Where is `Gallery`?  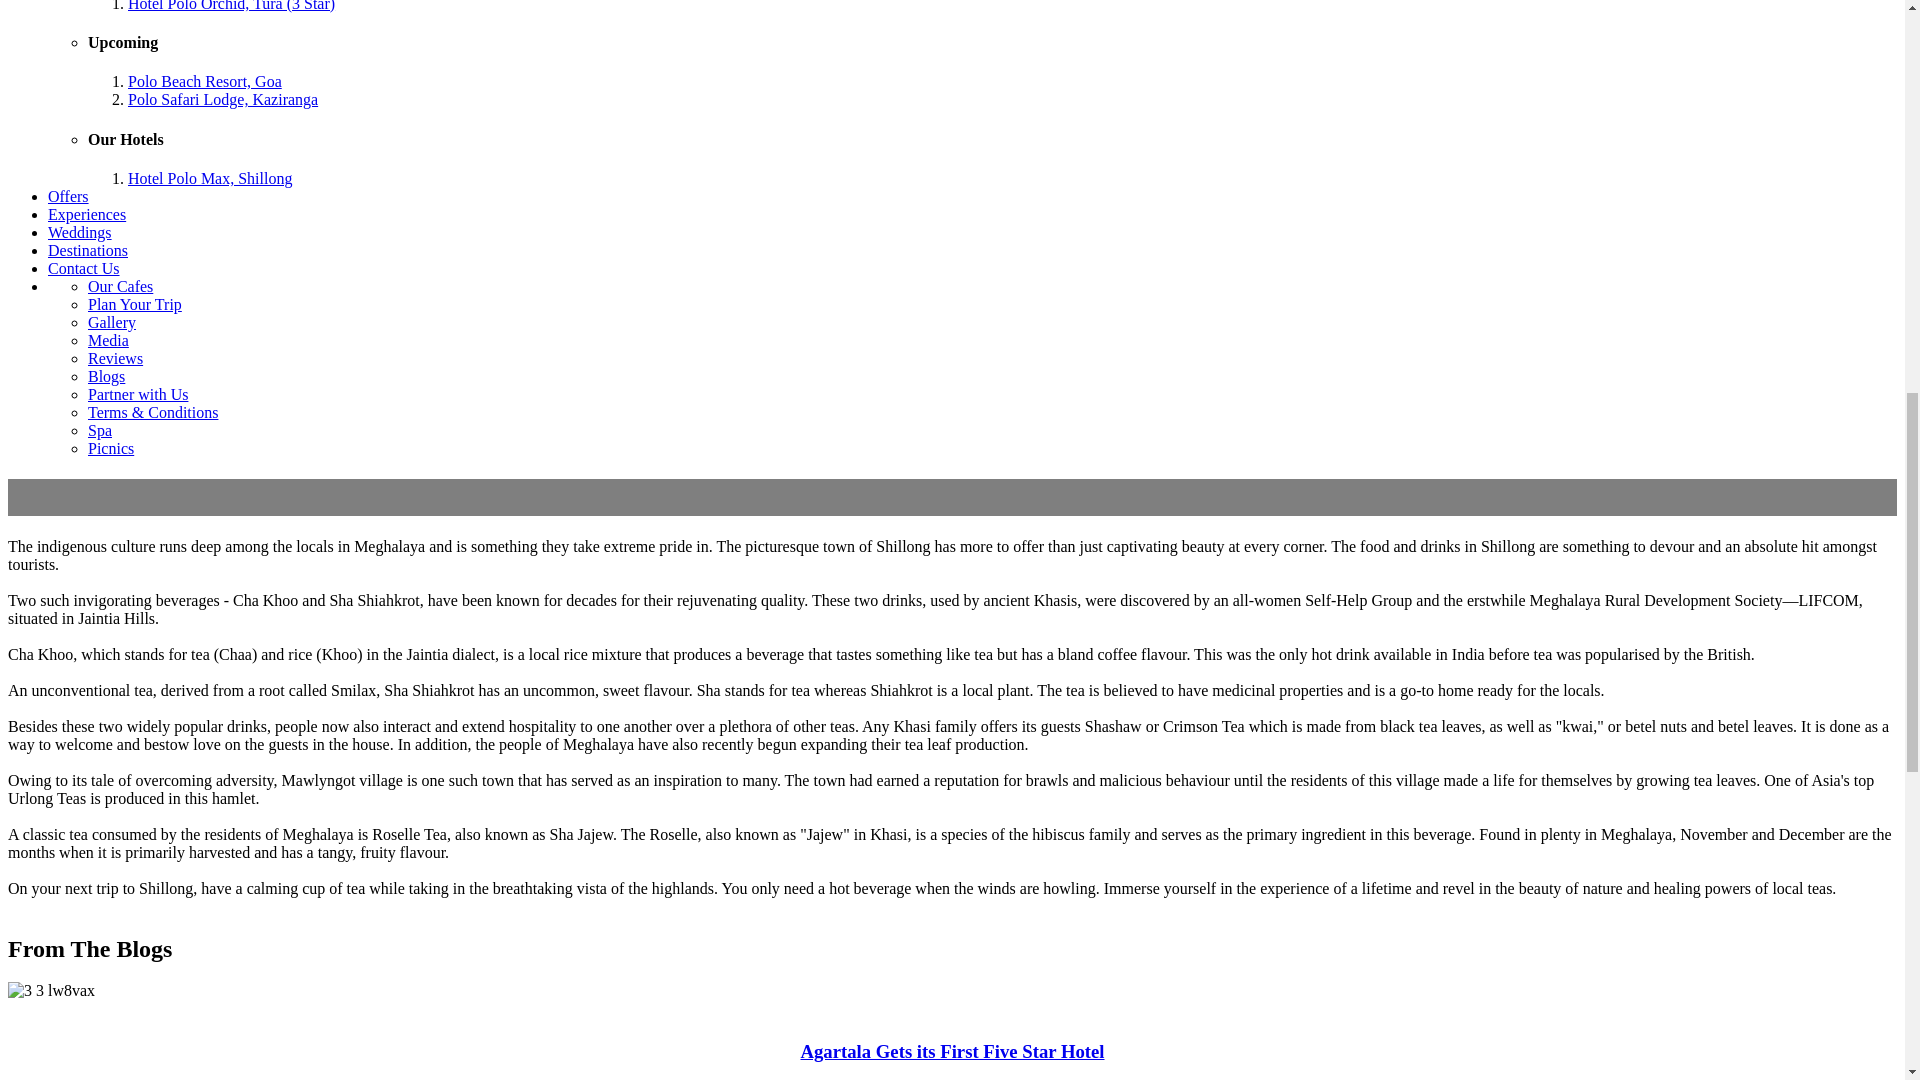
Gallery is located at coordinates (112, 322).